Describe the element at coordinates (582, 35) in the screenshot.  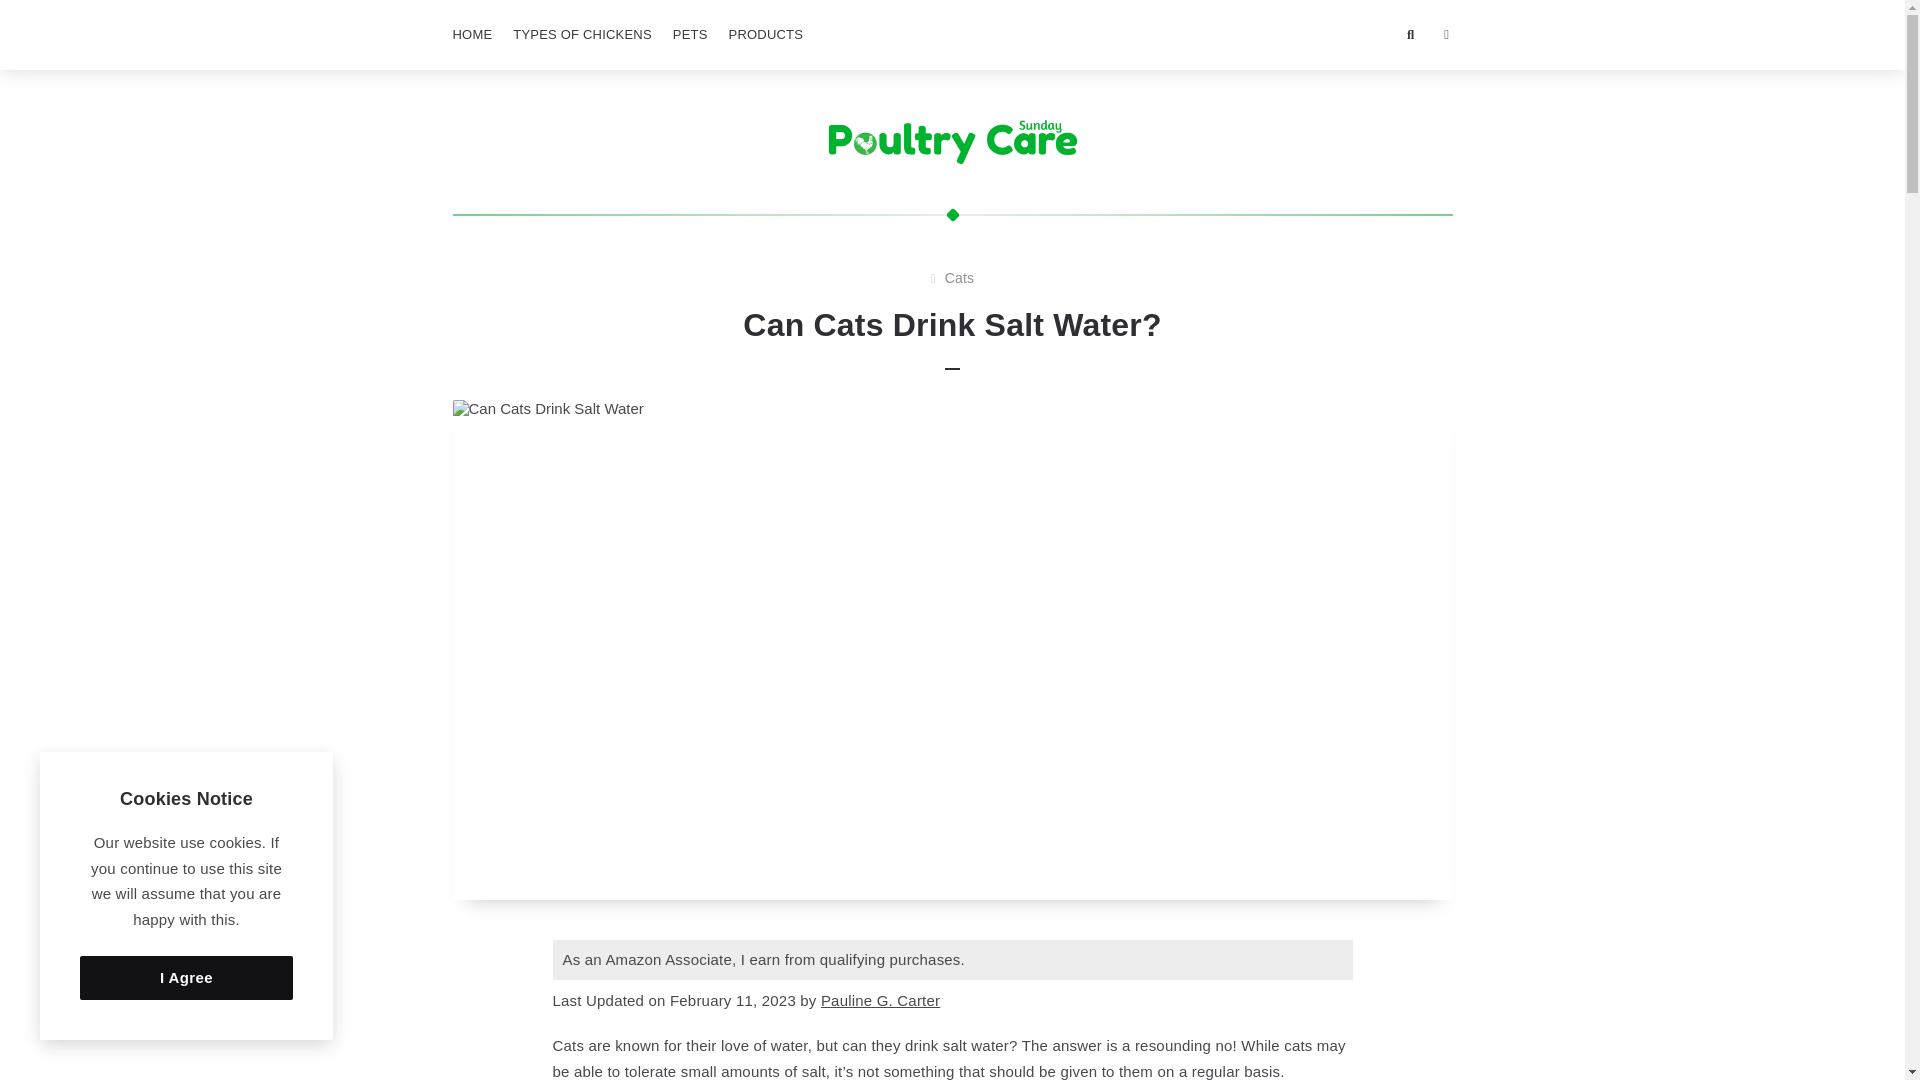
I see `TYPES OF CHICKENS` at that location.